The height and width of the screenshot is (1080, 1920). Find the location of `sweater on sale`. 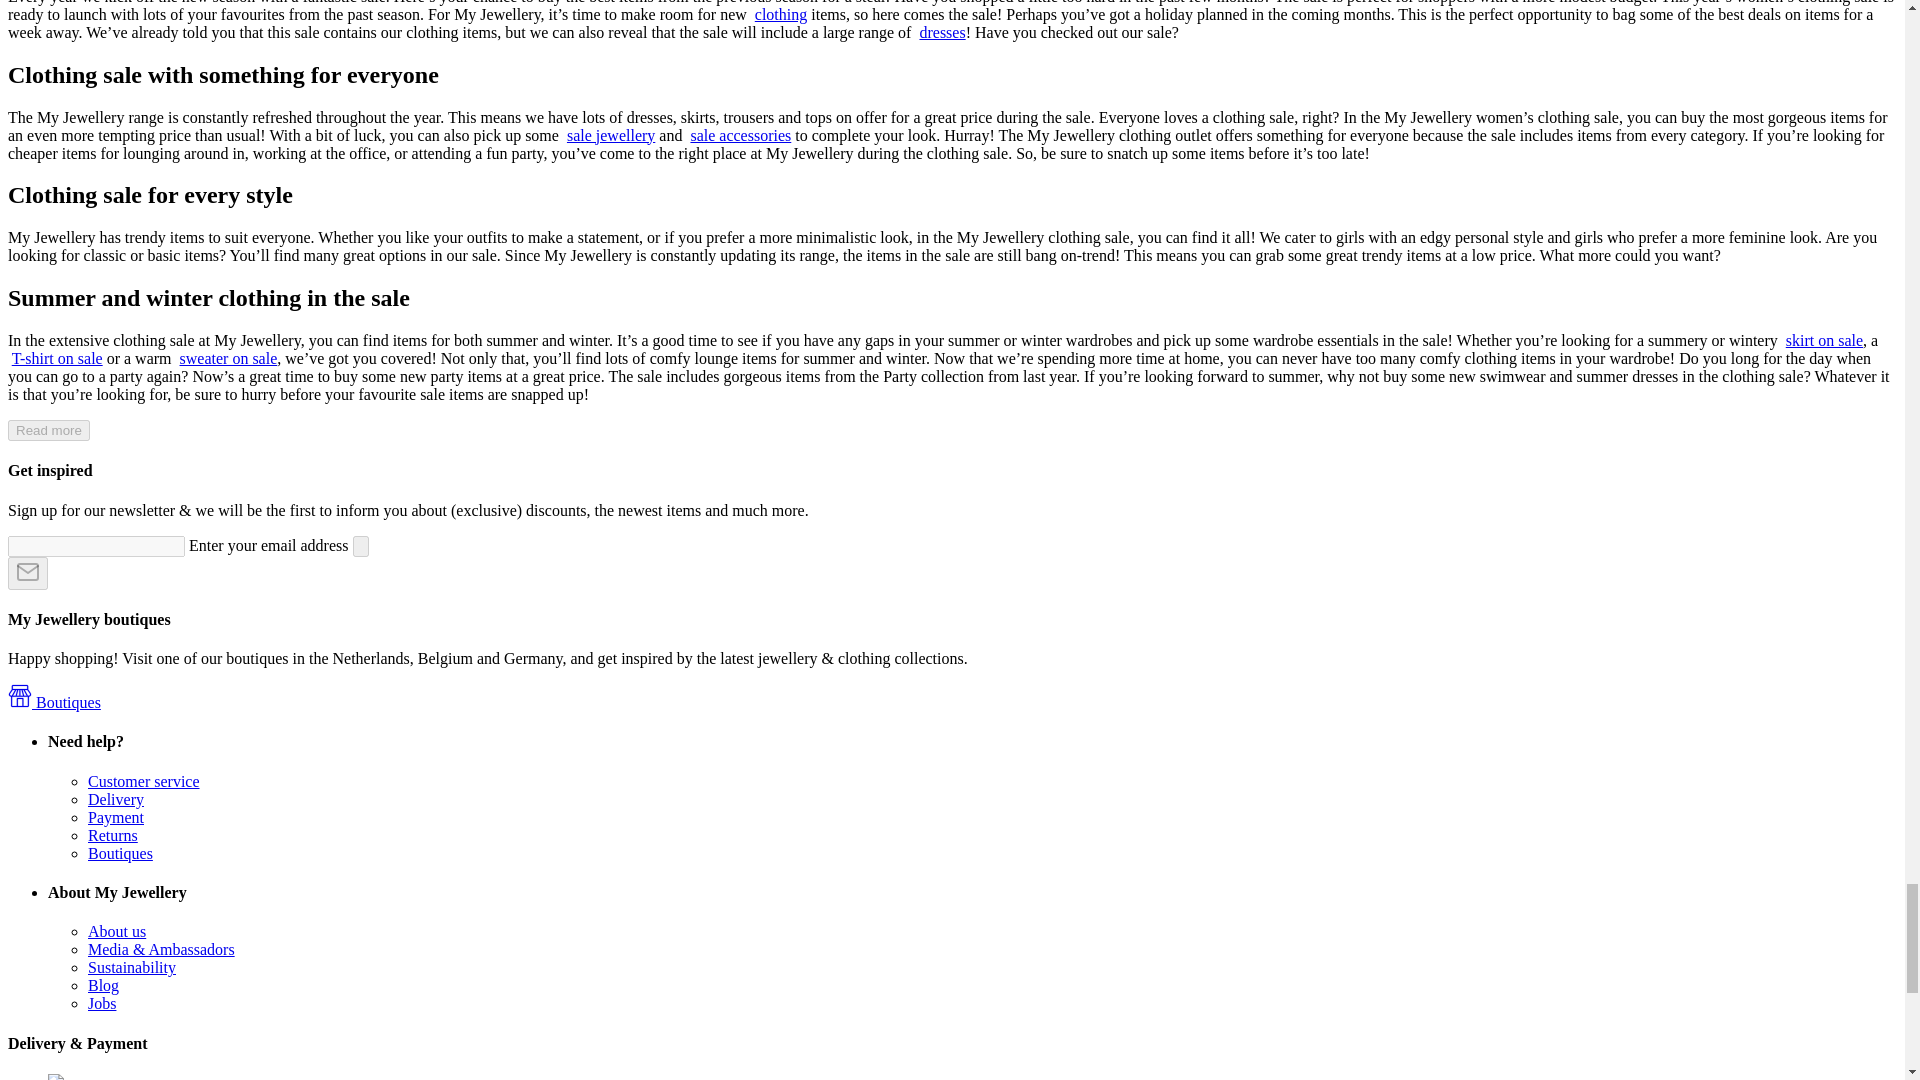

sweater on sale is located at coordinates (229, 358).